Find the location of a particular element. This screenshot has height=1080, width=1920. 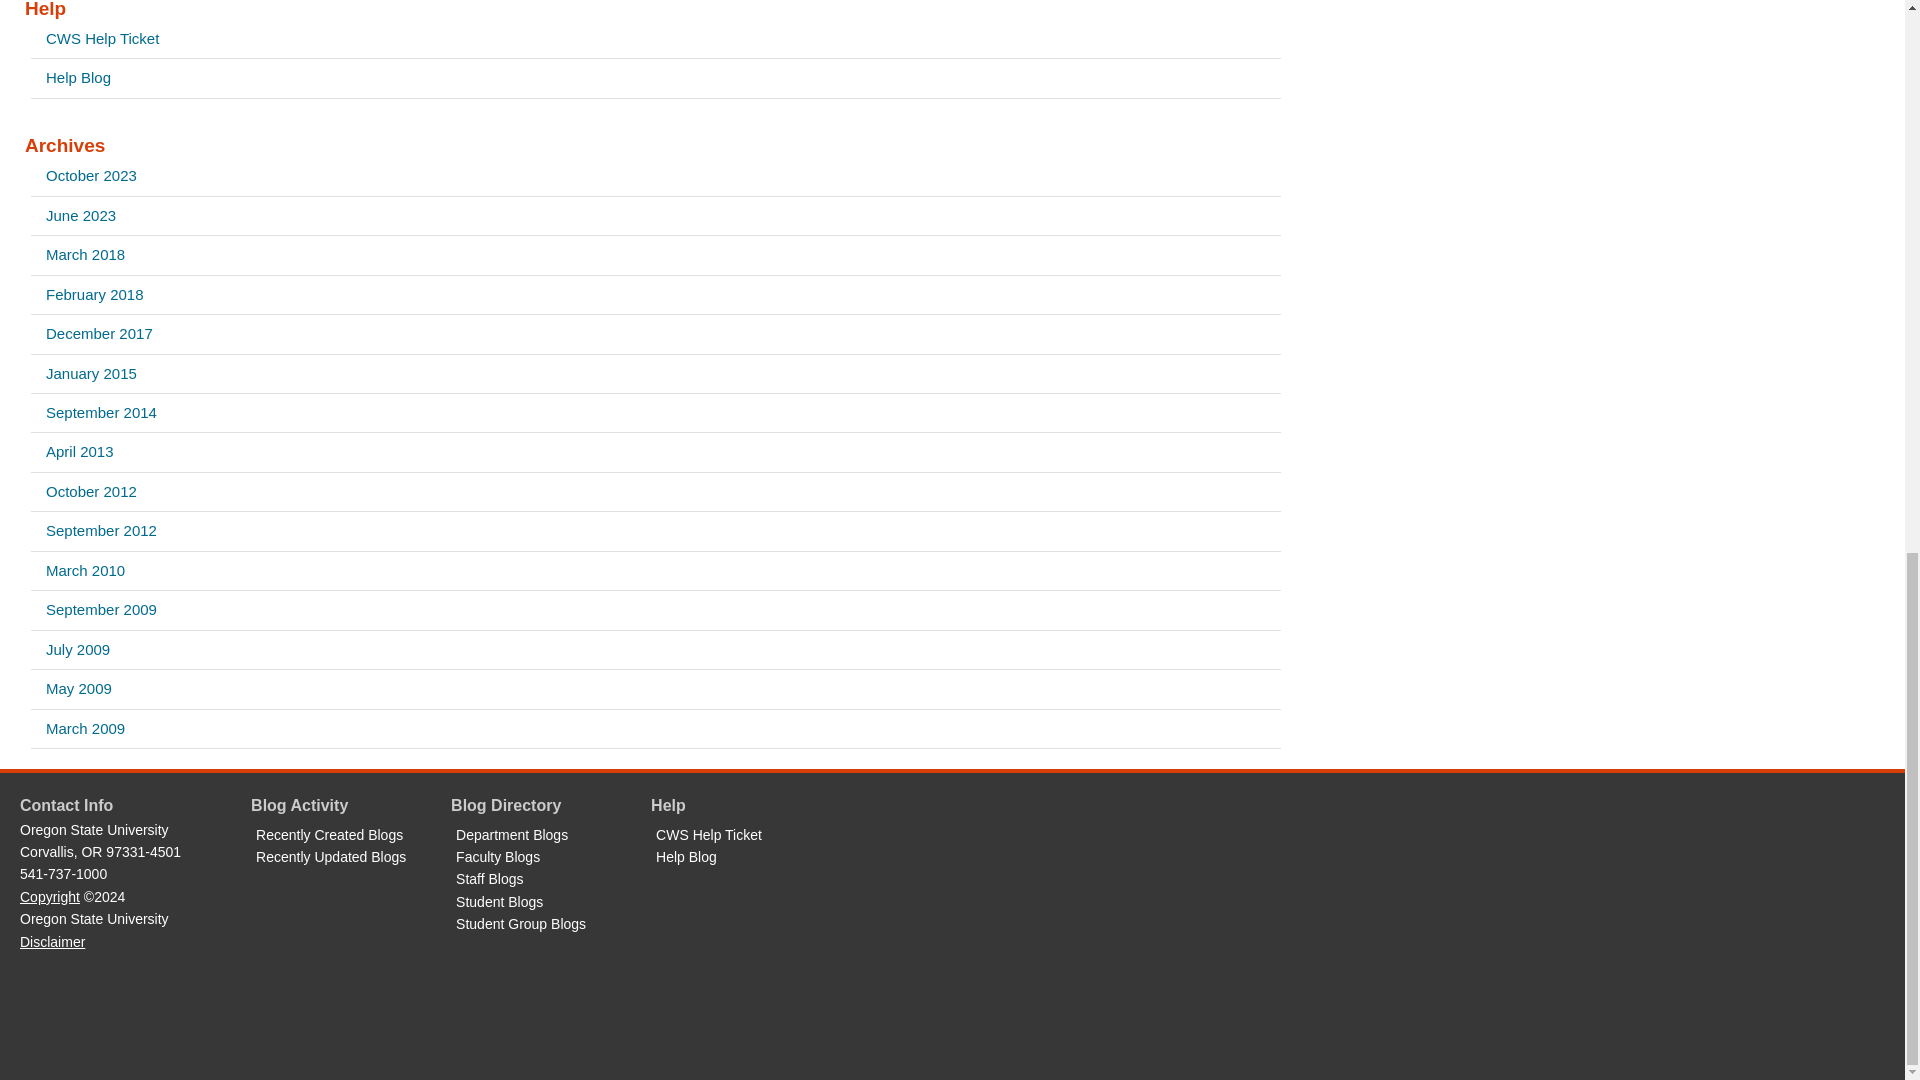

Disclaimer is located at coordinates (52, 942).